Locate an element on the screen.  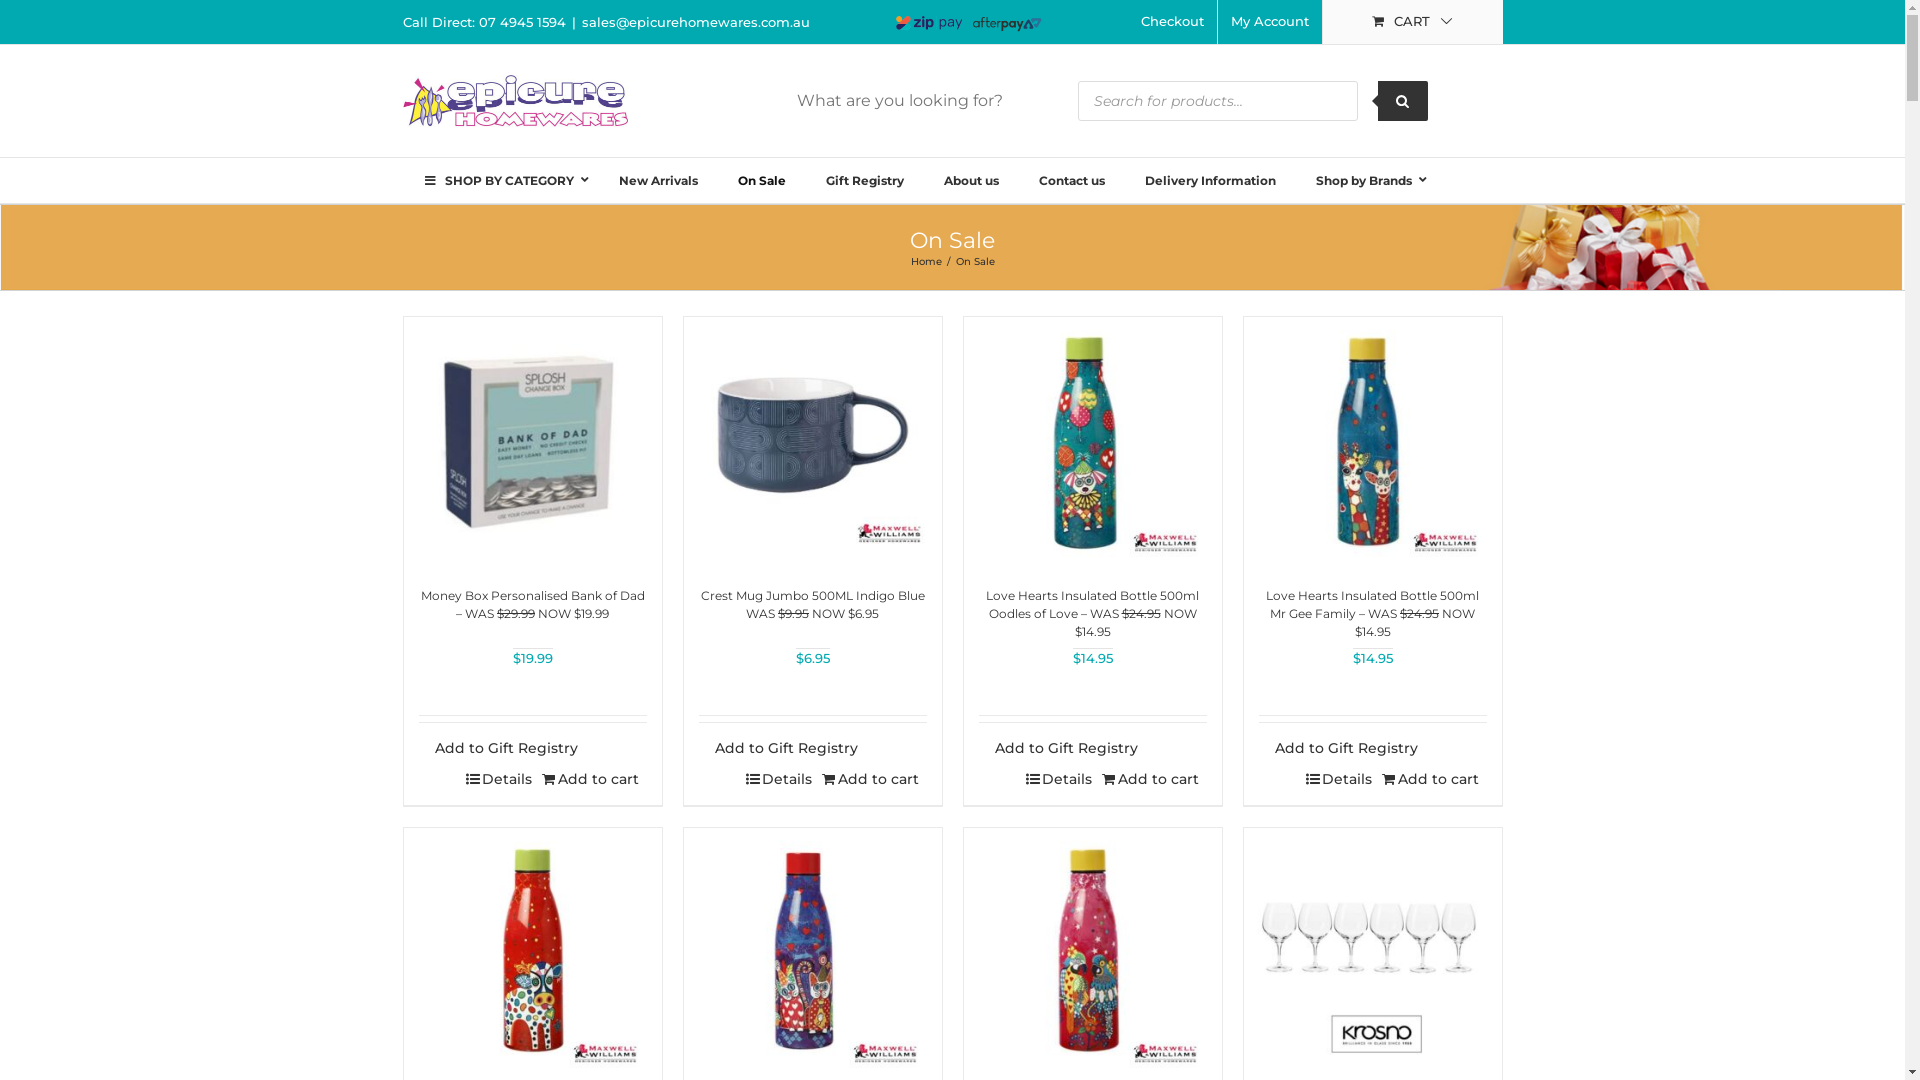
Add to Gift Registry is located at coordinates (778, 754).